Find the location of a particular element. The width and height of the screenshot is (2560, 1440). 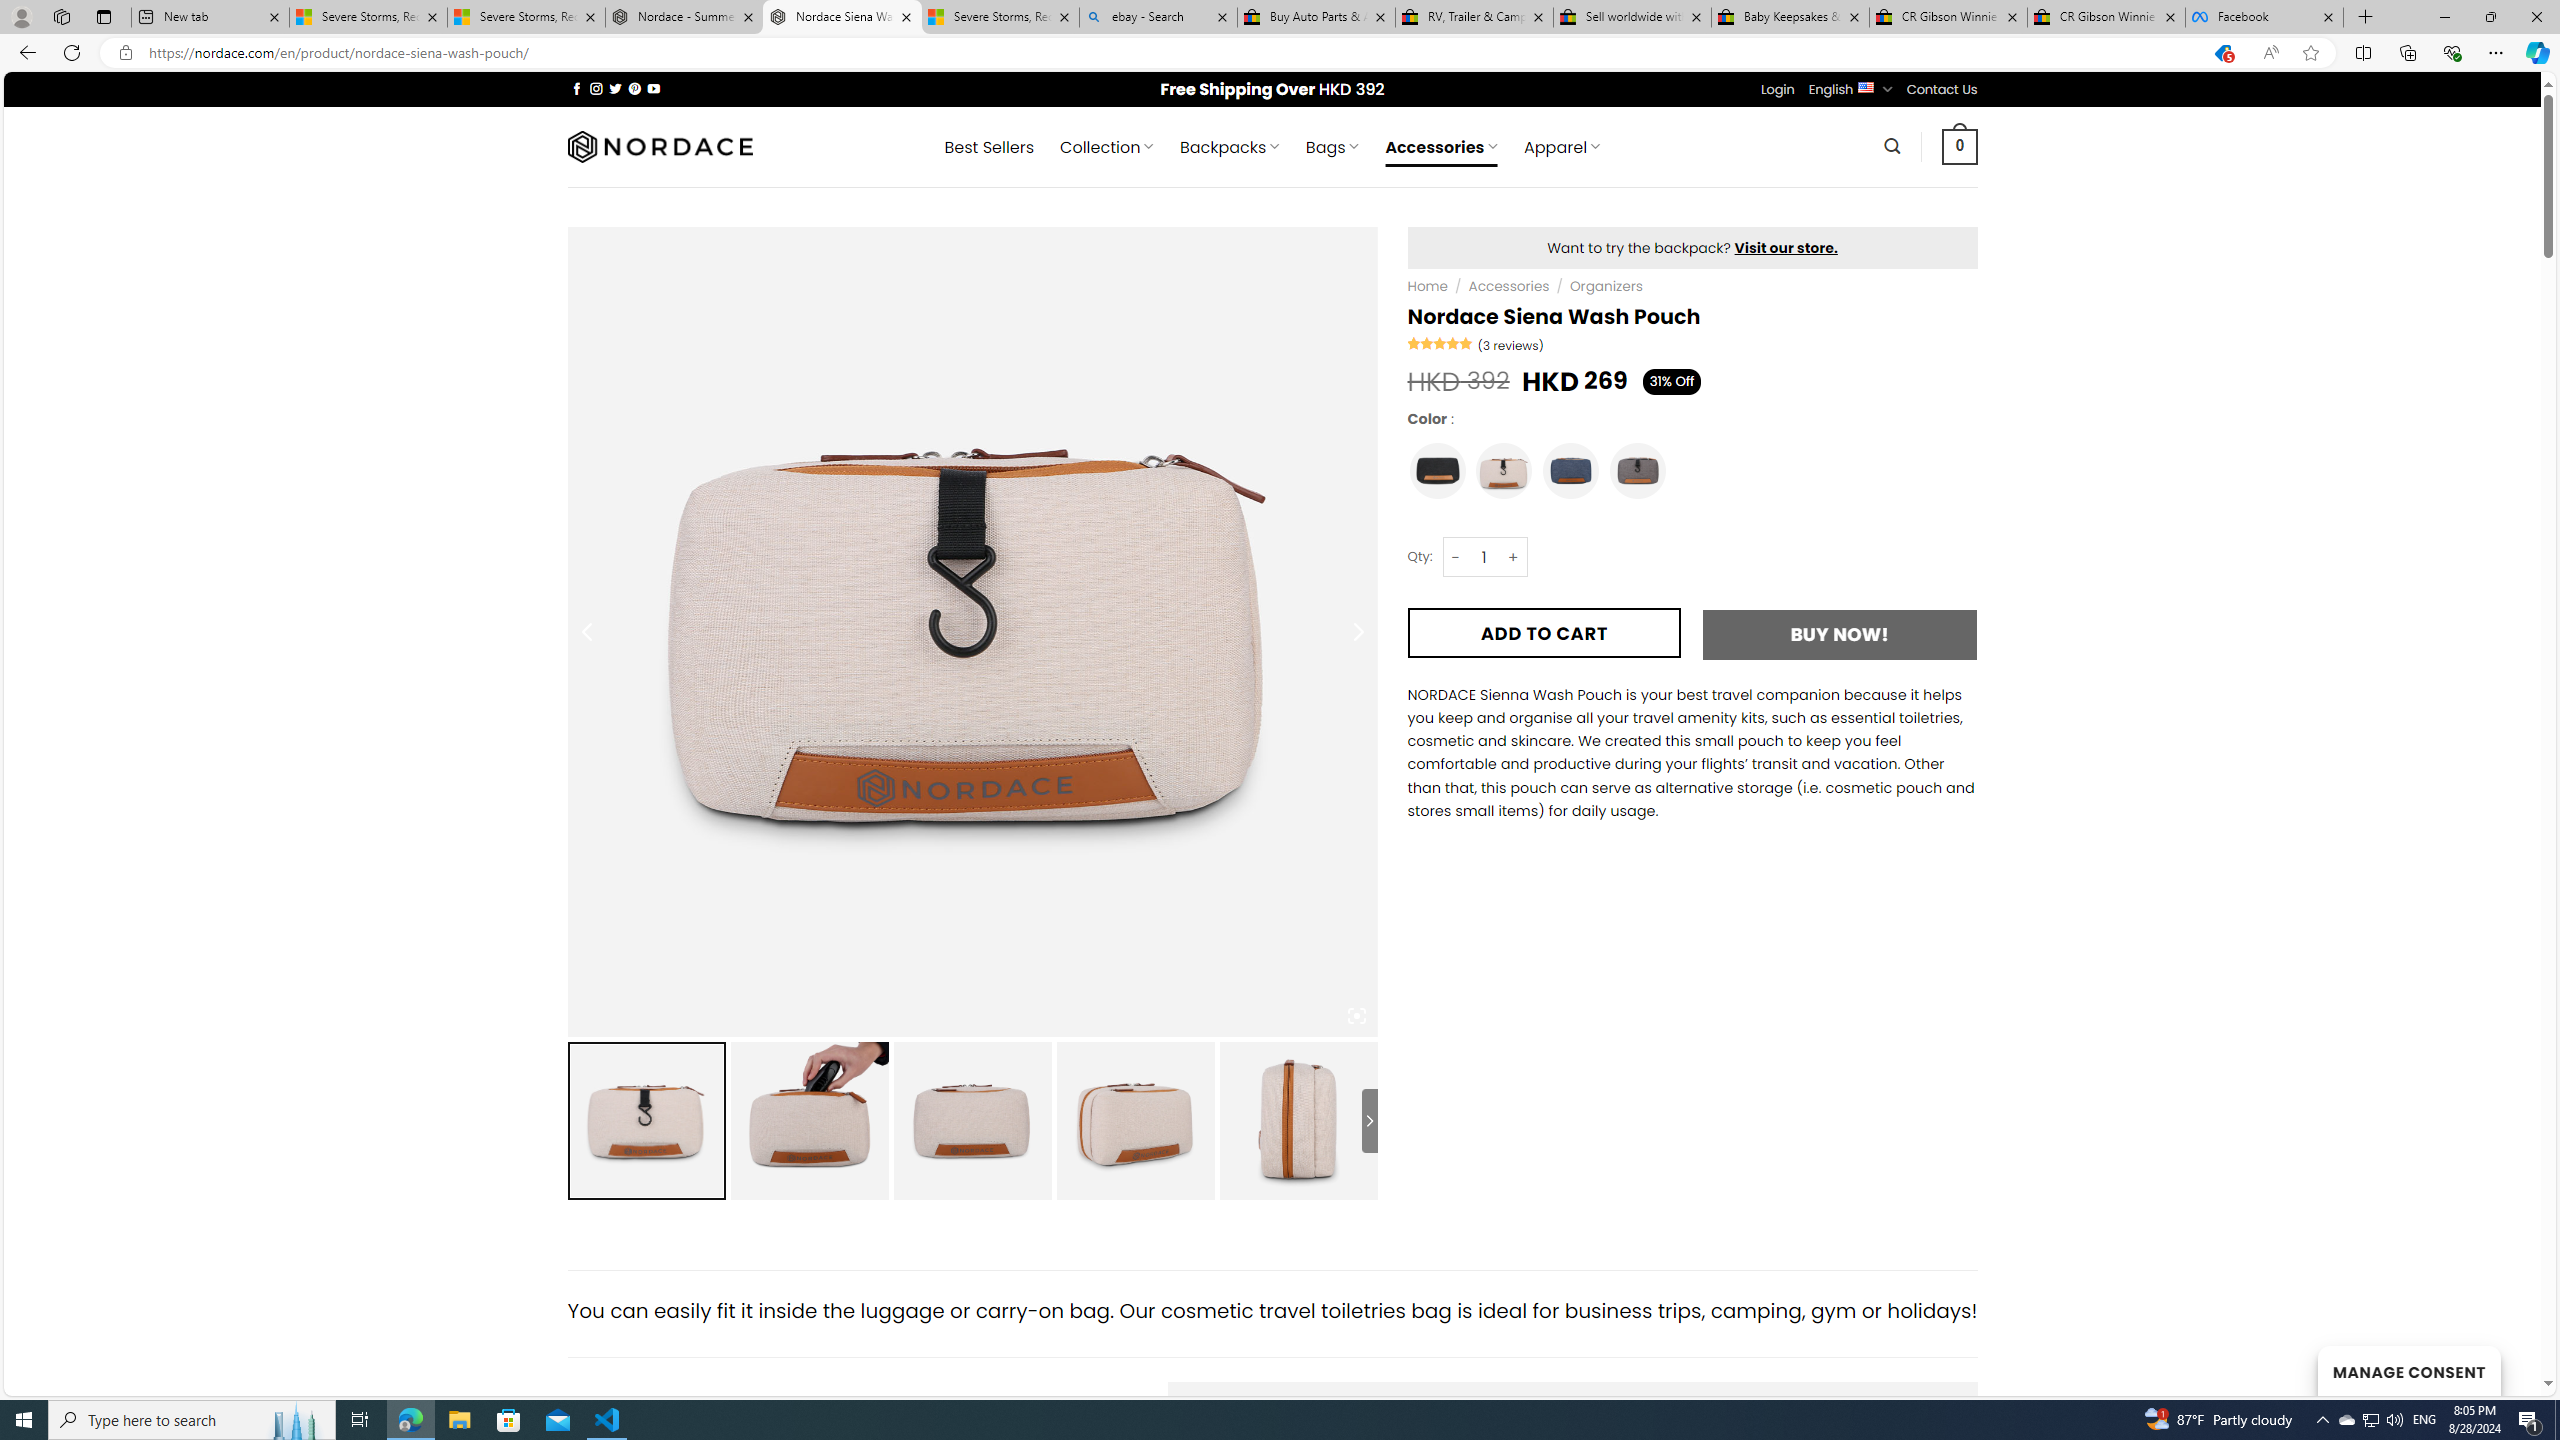

Class: iconic-woothumbs-fullscreen is located at coordinates (1356, 1016).